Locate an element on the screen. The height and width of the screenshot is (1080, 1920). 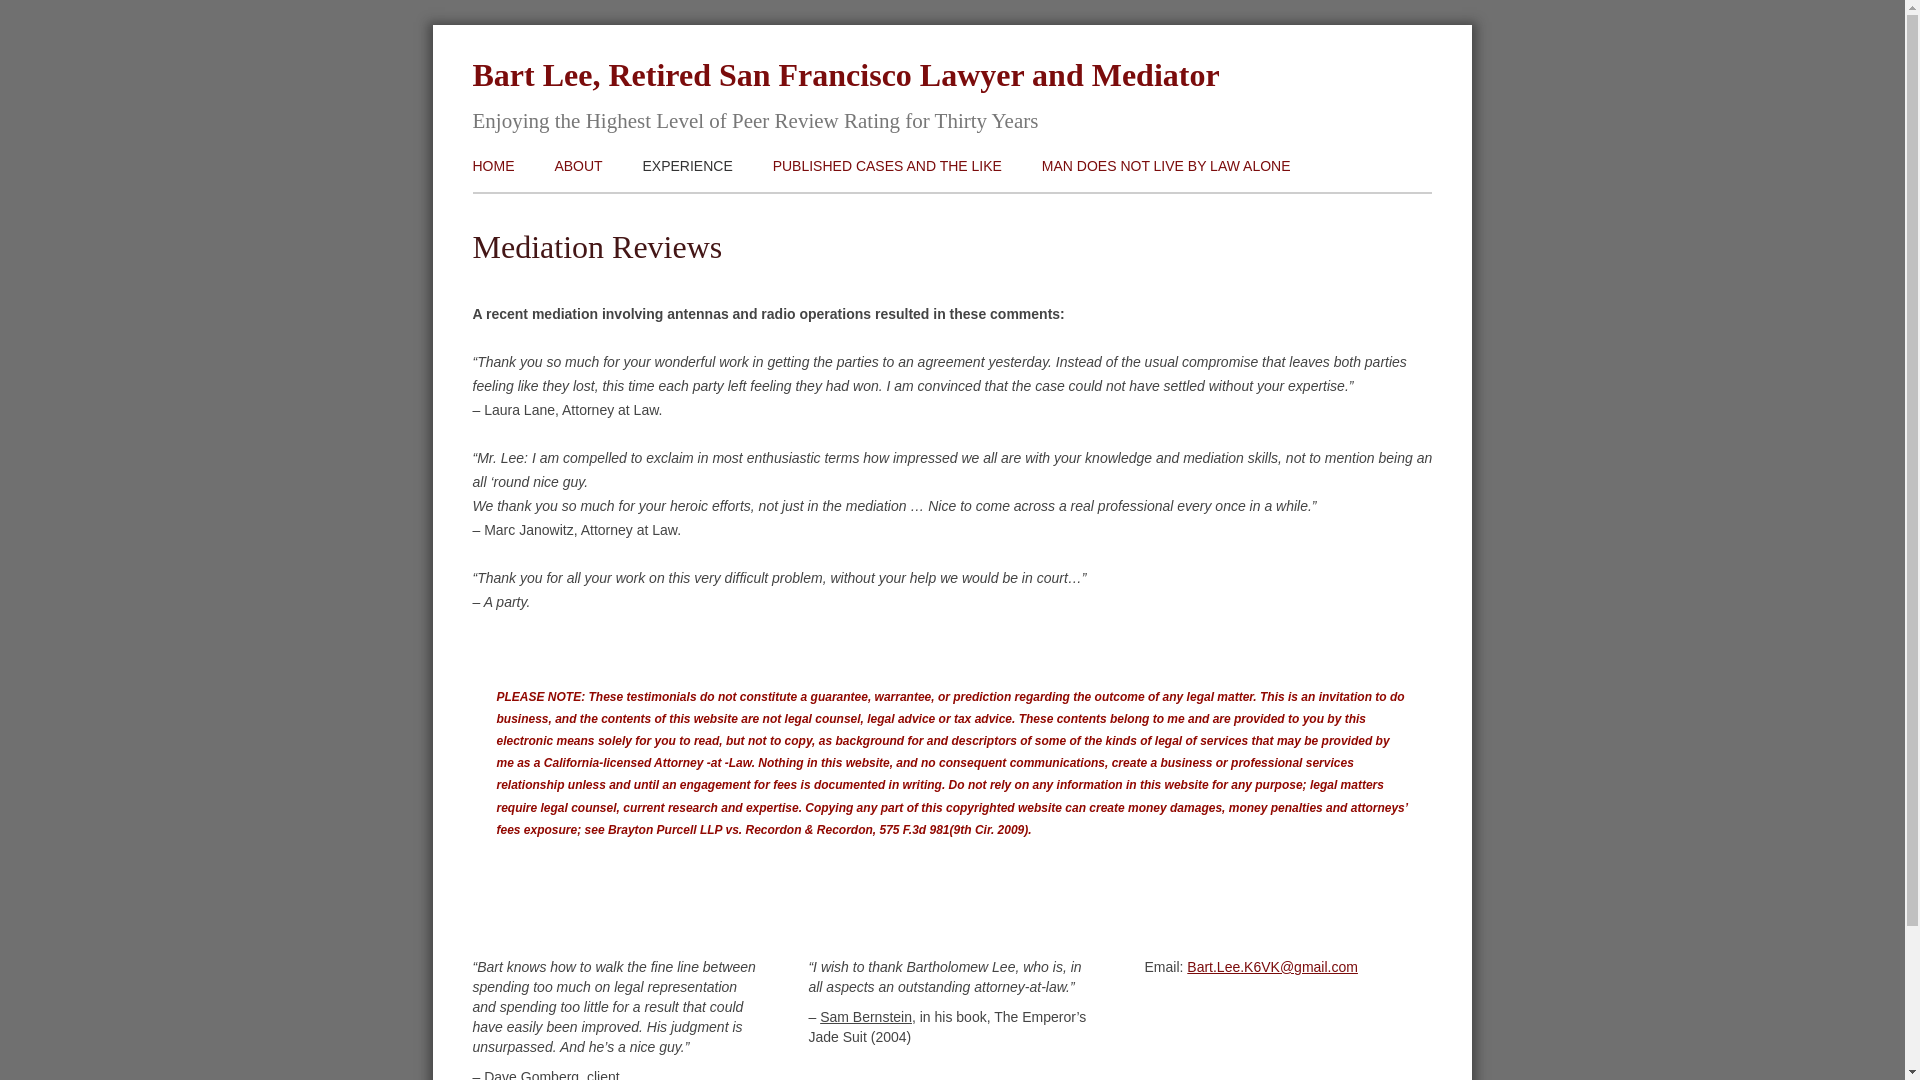
About is located at coordinates (688, 212).